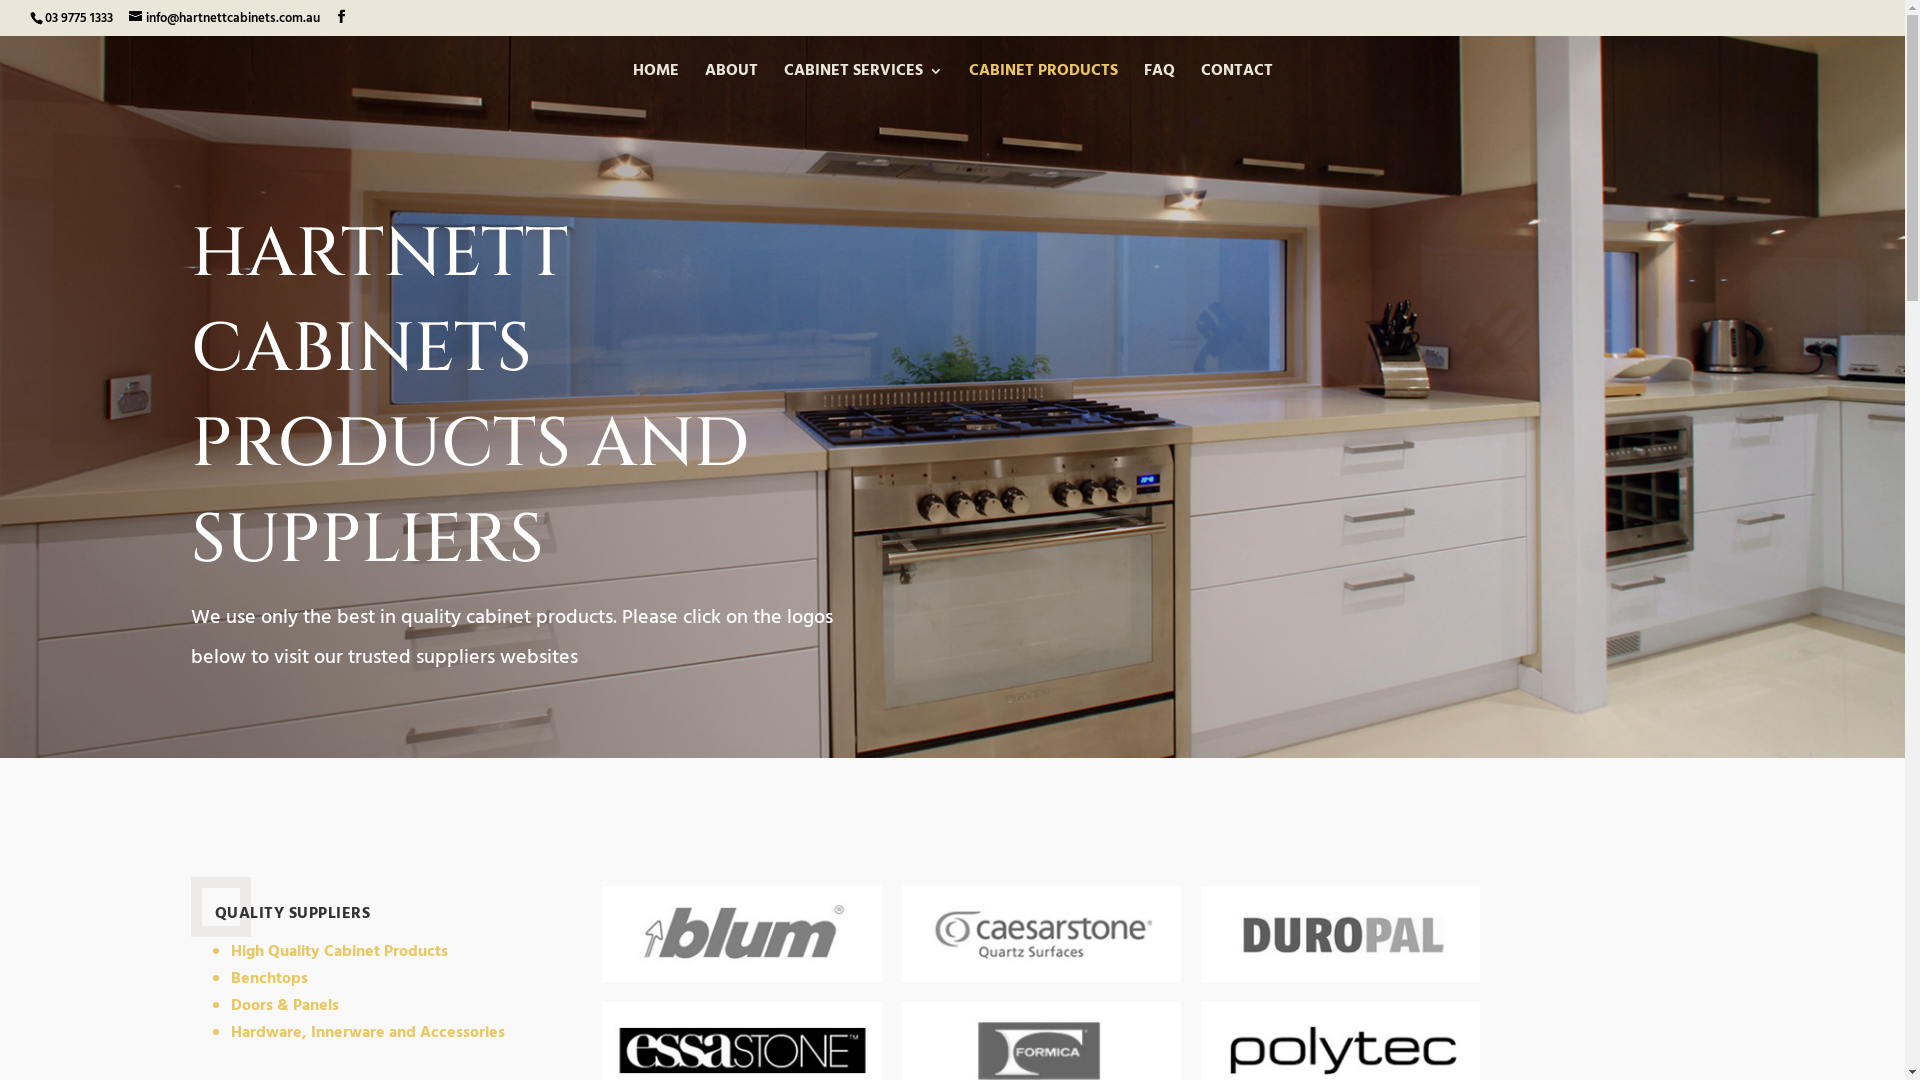 The image size is (1920, 1080). I want to click on CABINET PRODUCTS, so click(1042, 82).